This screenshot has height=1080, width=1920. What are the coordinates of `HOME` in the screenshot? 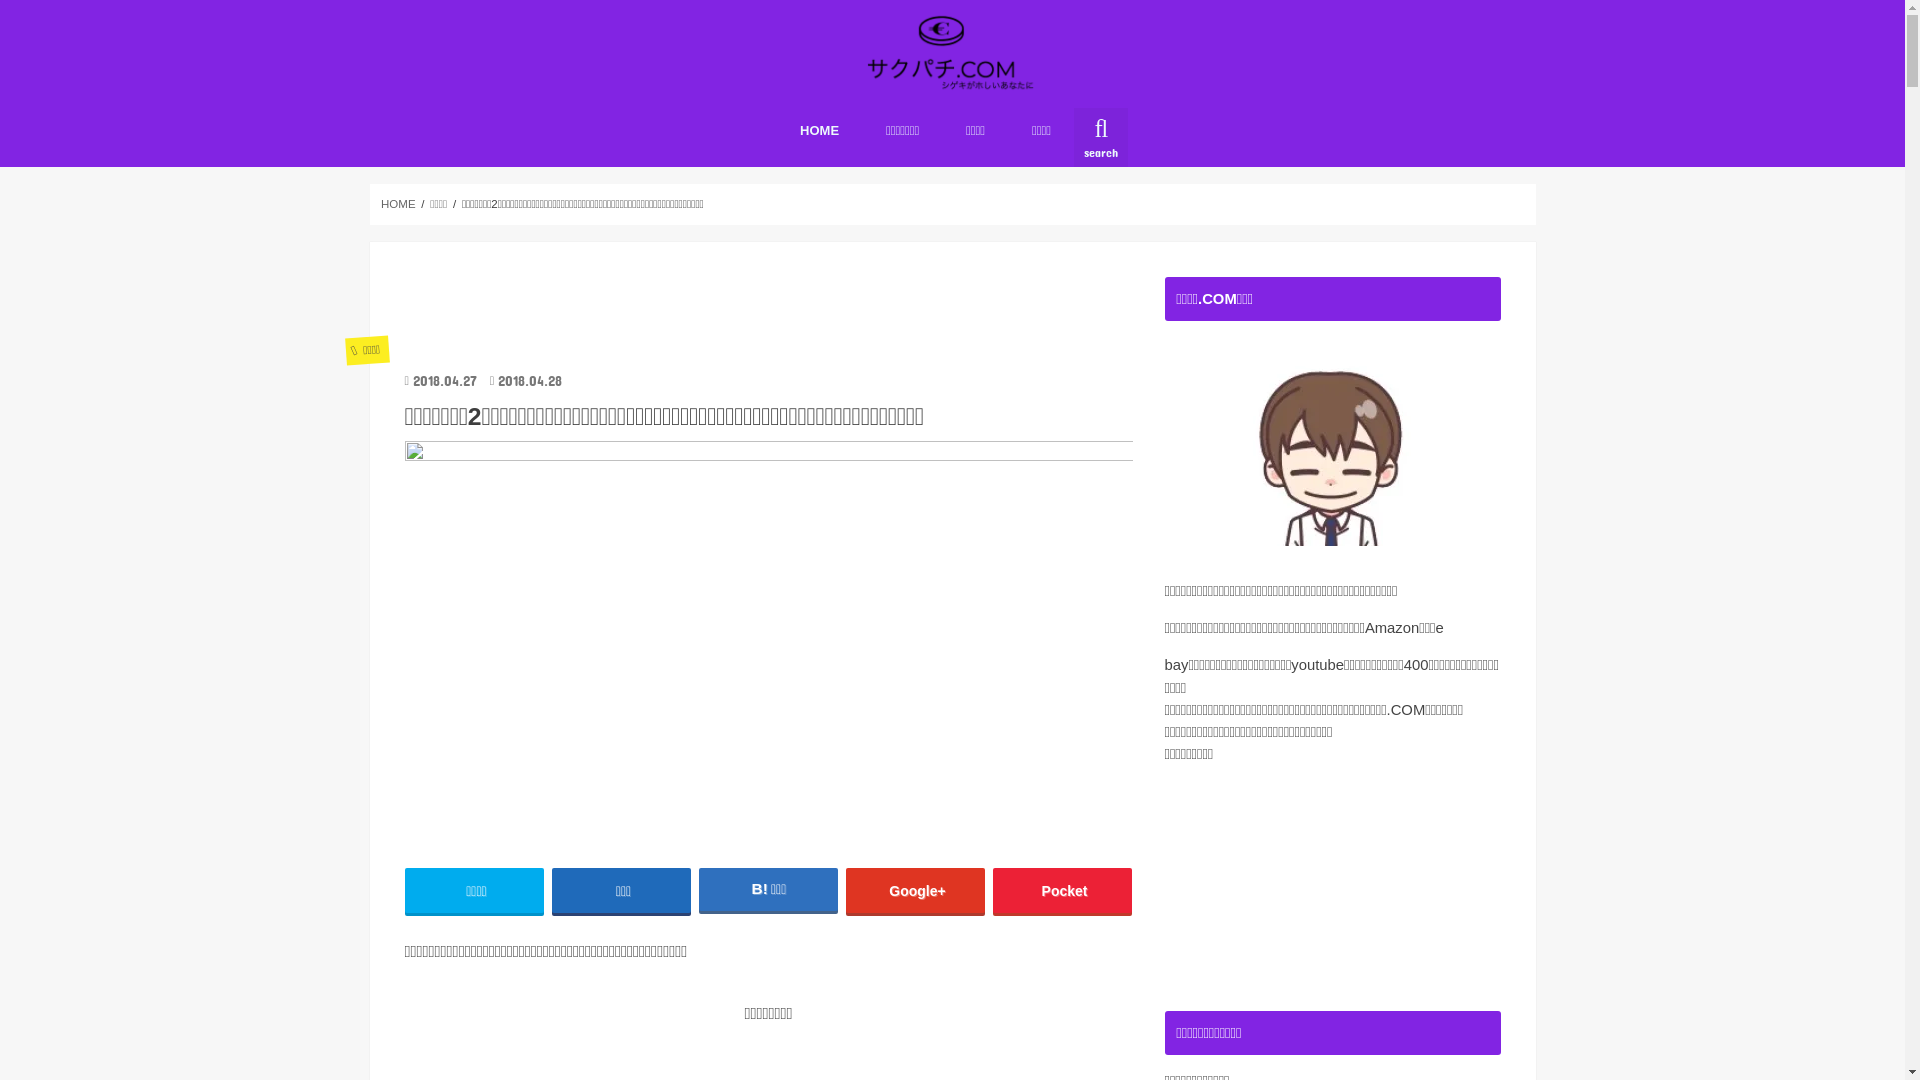 It's located at (820, 130).